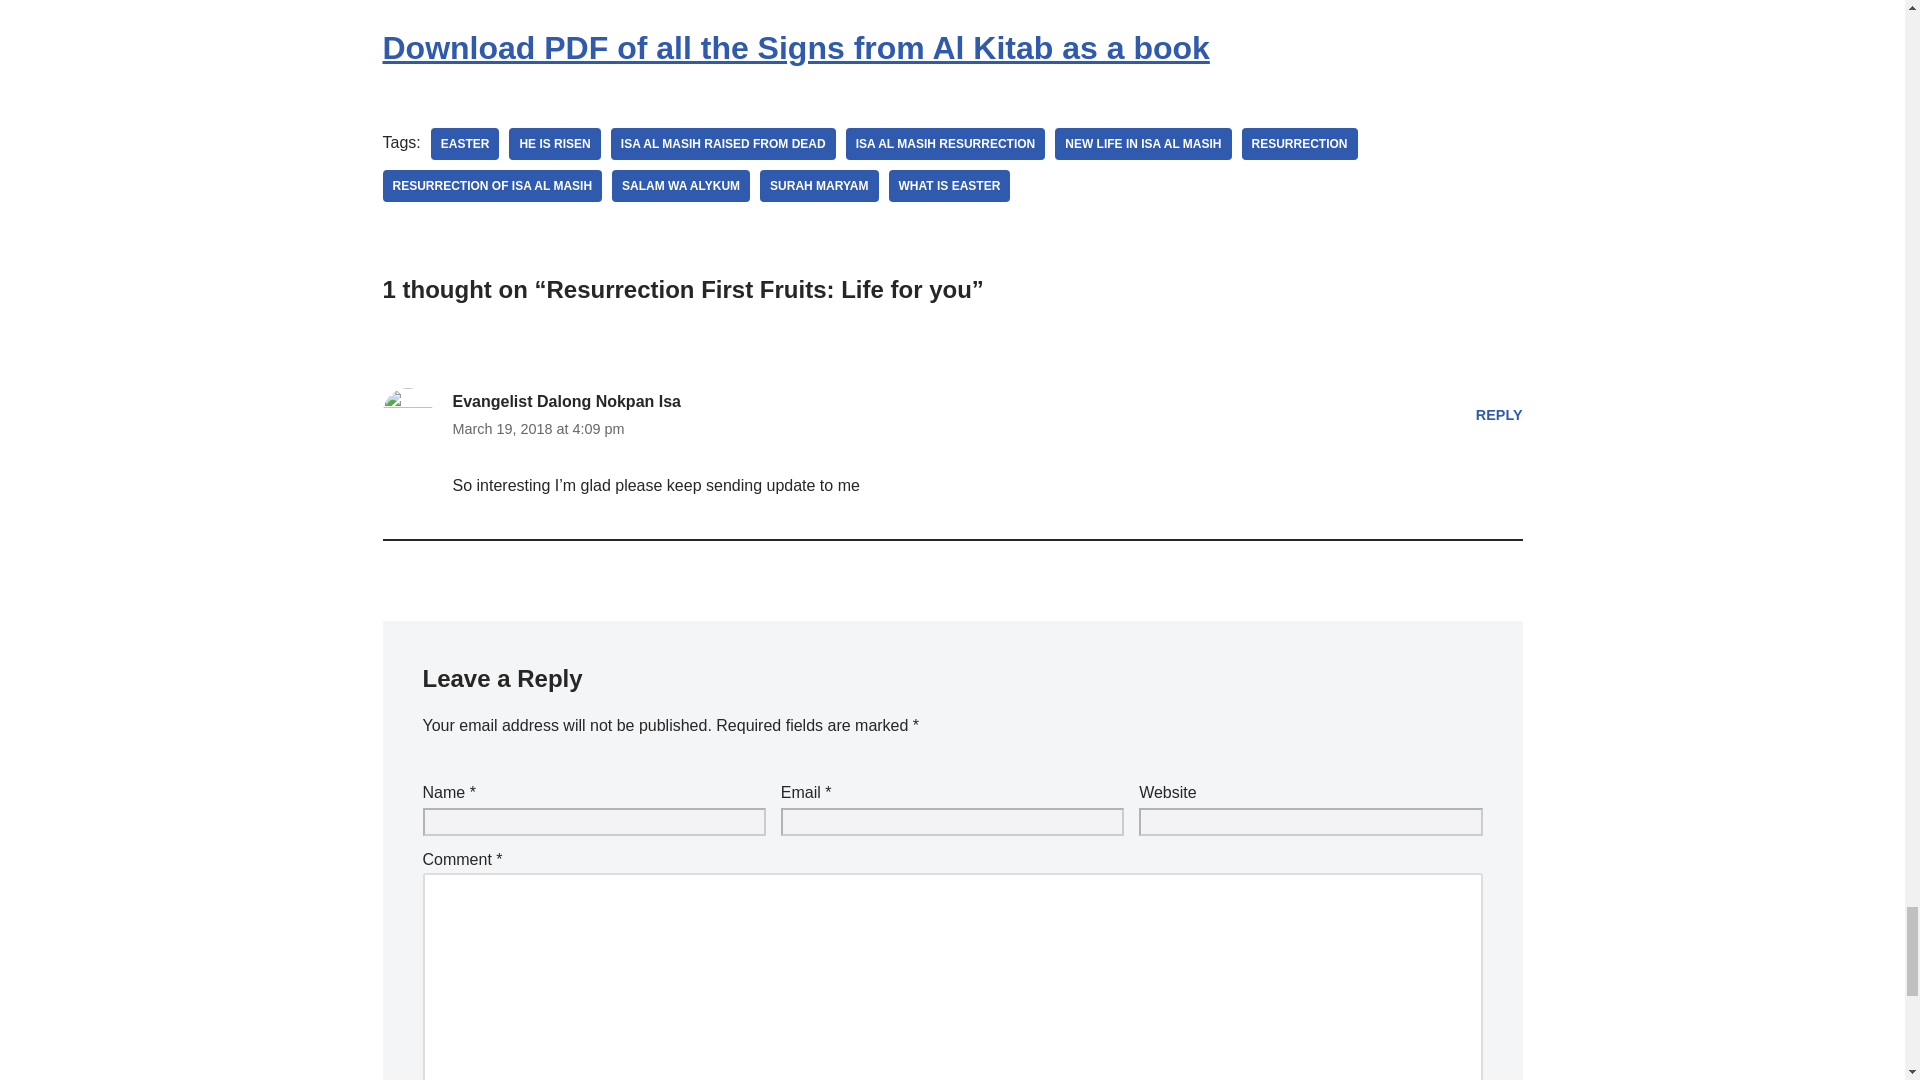 The height and width of the screenshot is (1080, 1920). What do you see at coordinates (722, 144) in the screenshot?
I see `Isa al masih raised from dead` at bounding box center [722, 144].